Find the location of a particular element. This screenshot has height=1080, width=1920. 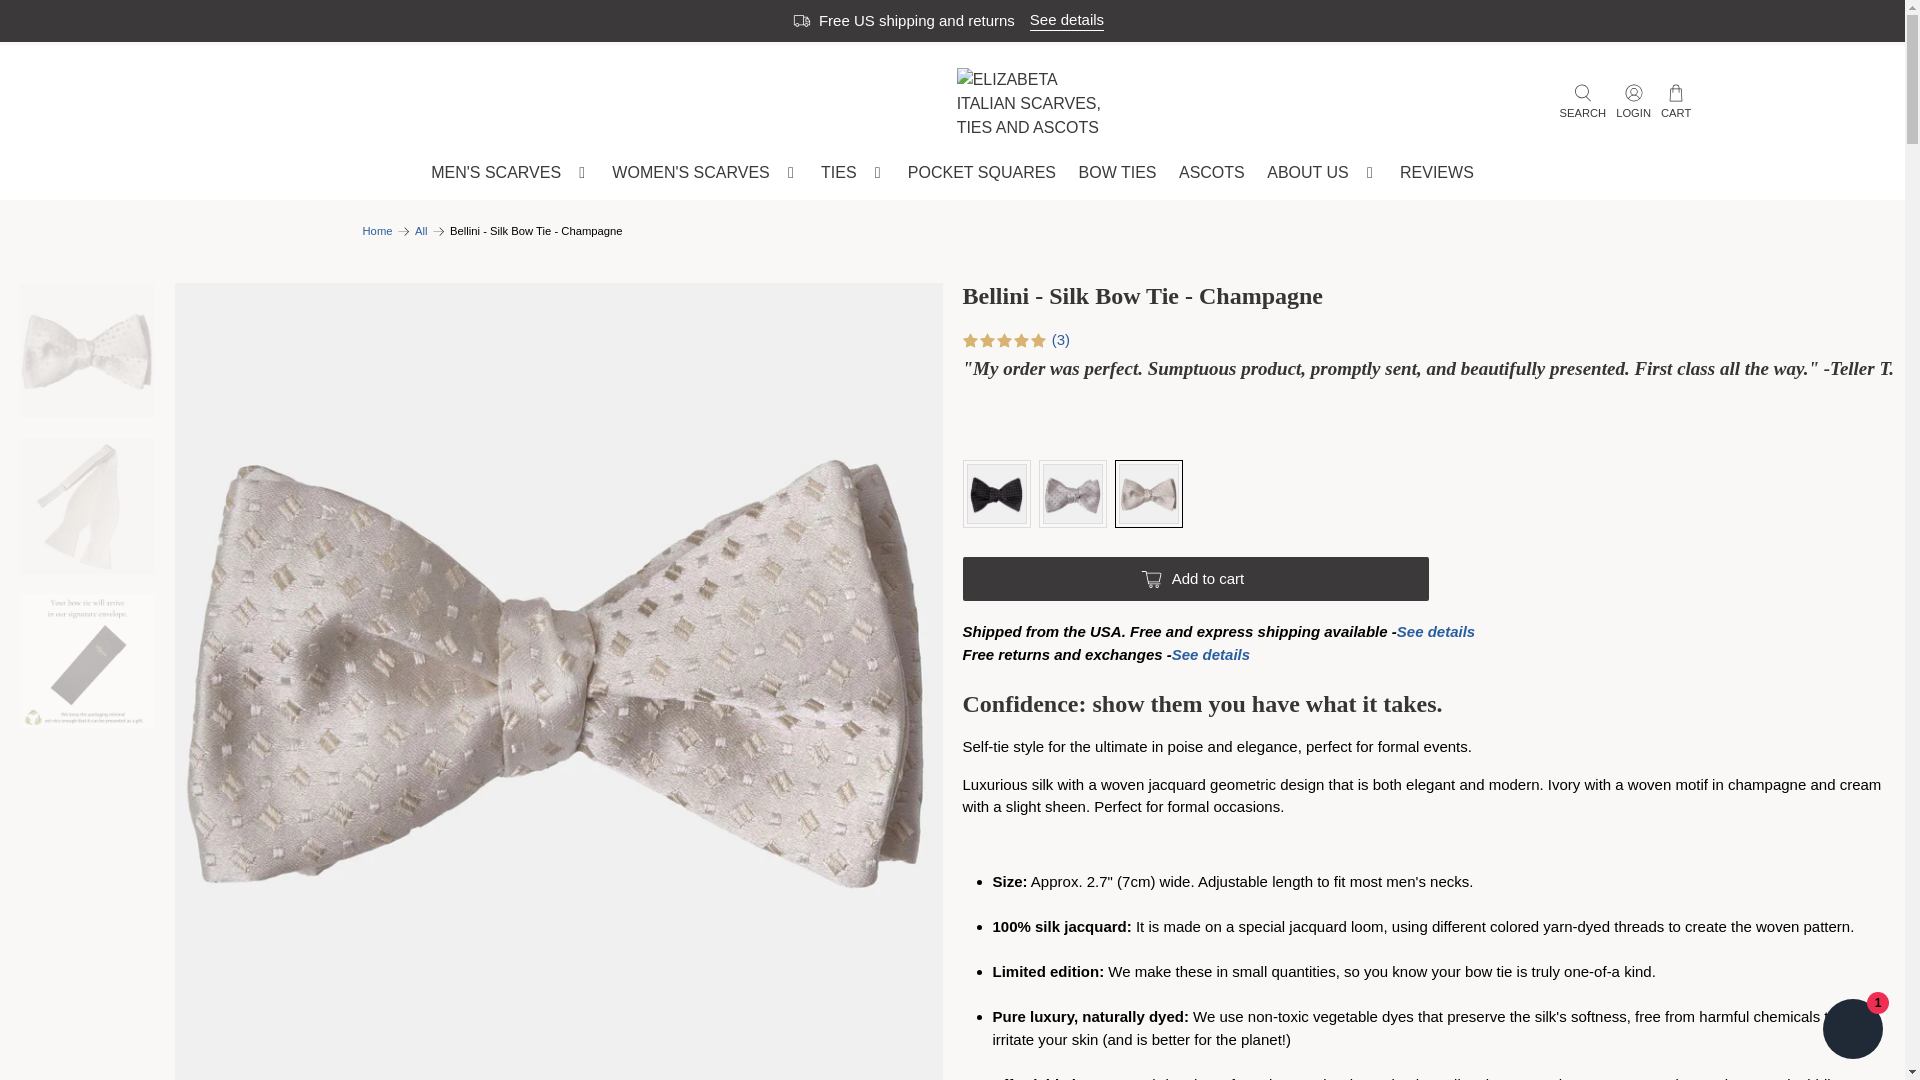

ASCOTS is located at coordinates (1211, 172).